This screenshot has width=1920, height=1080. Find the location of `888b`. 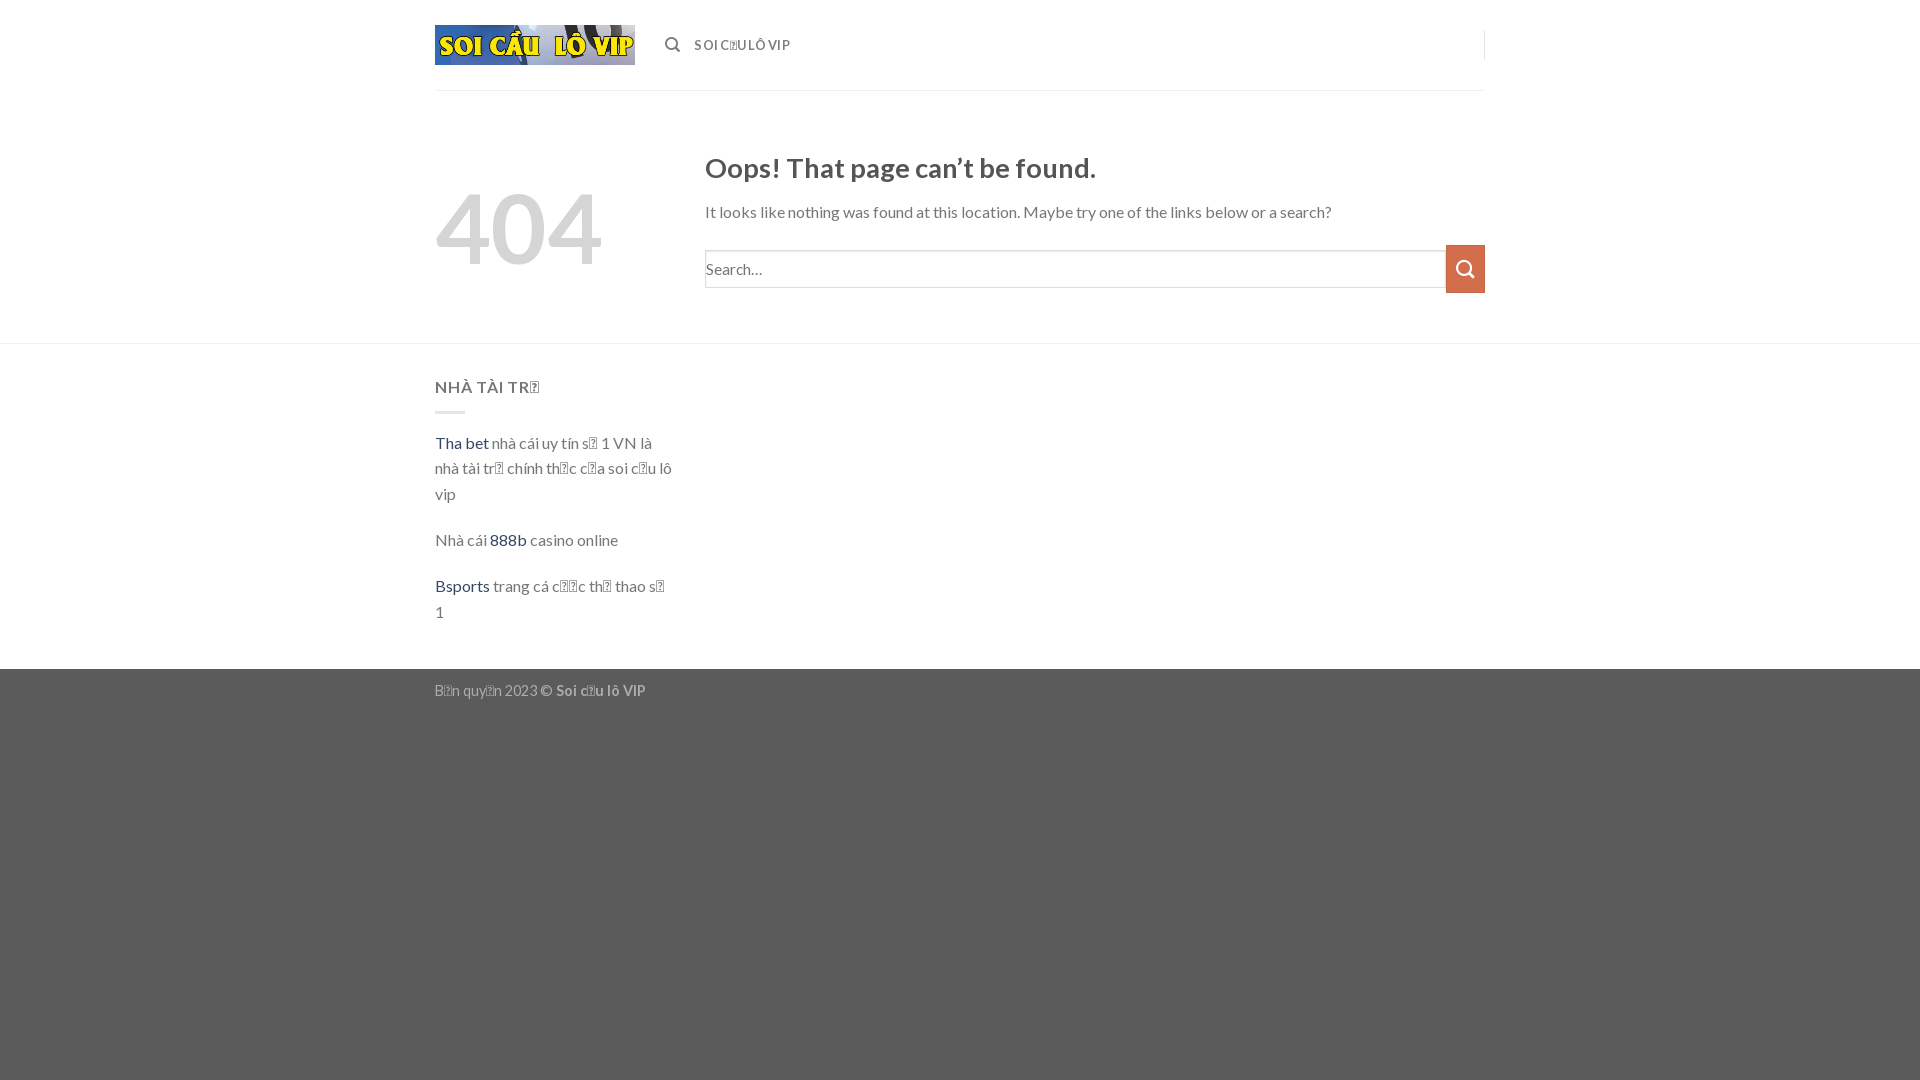

888b is located at coordinates (508, 540).